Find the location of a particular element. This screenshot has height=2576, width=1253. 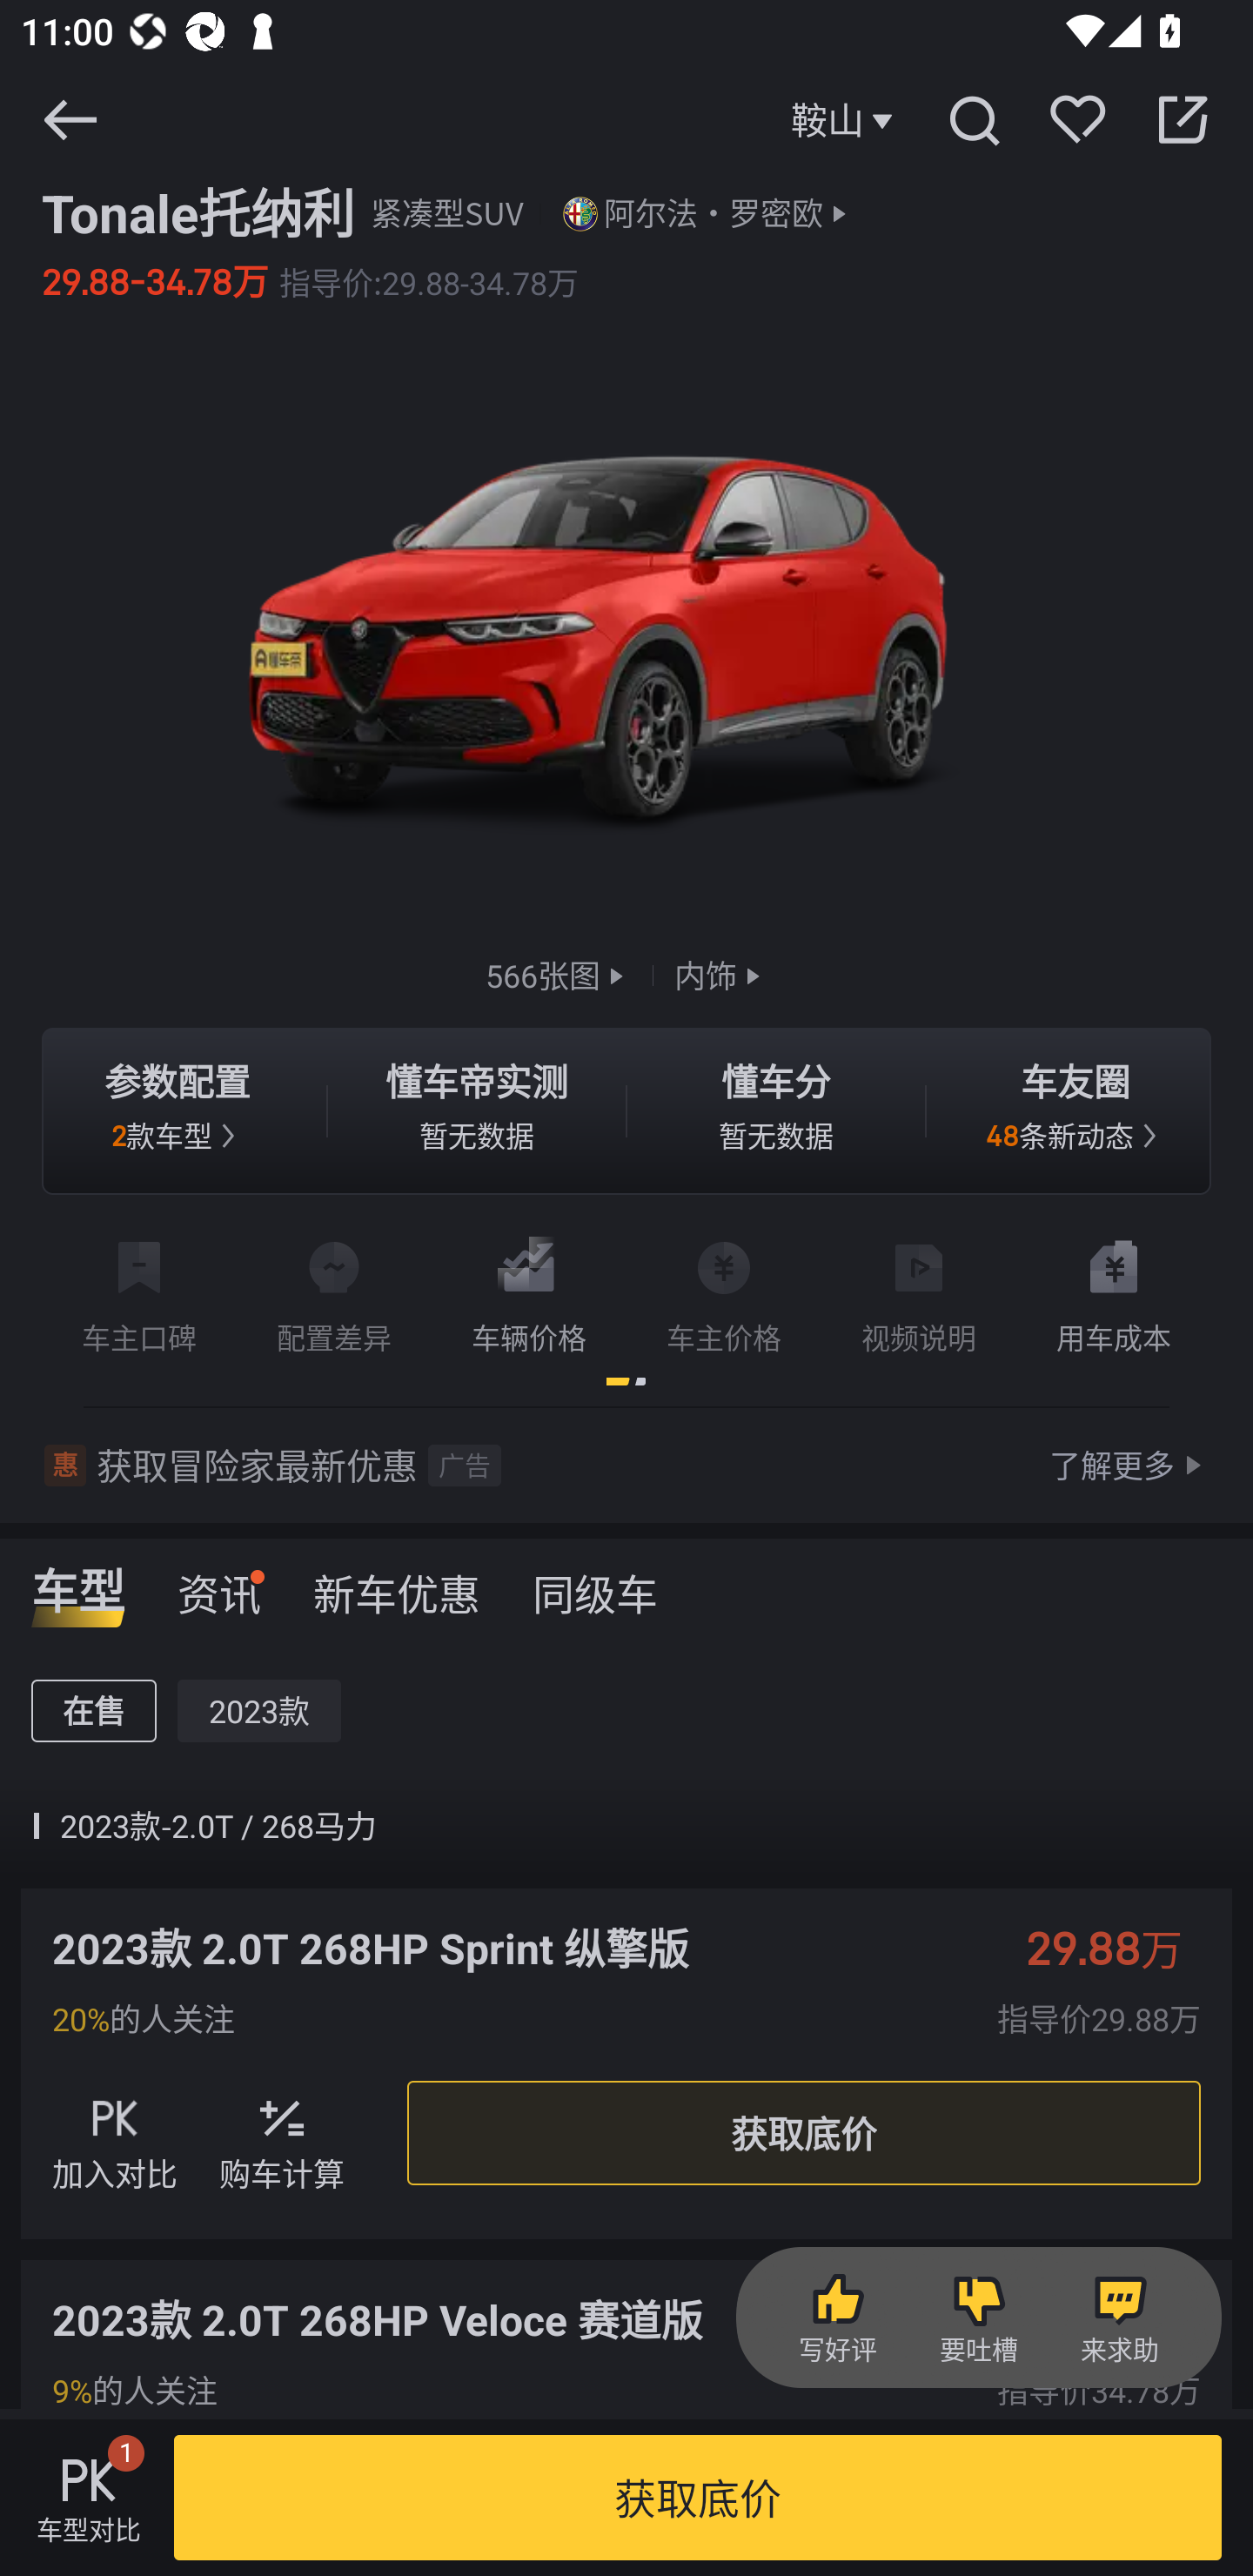

指导价:29.88-34.78万 is located at coordinates (429, 282).